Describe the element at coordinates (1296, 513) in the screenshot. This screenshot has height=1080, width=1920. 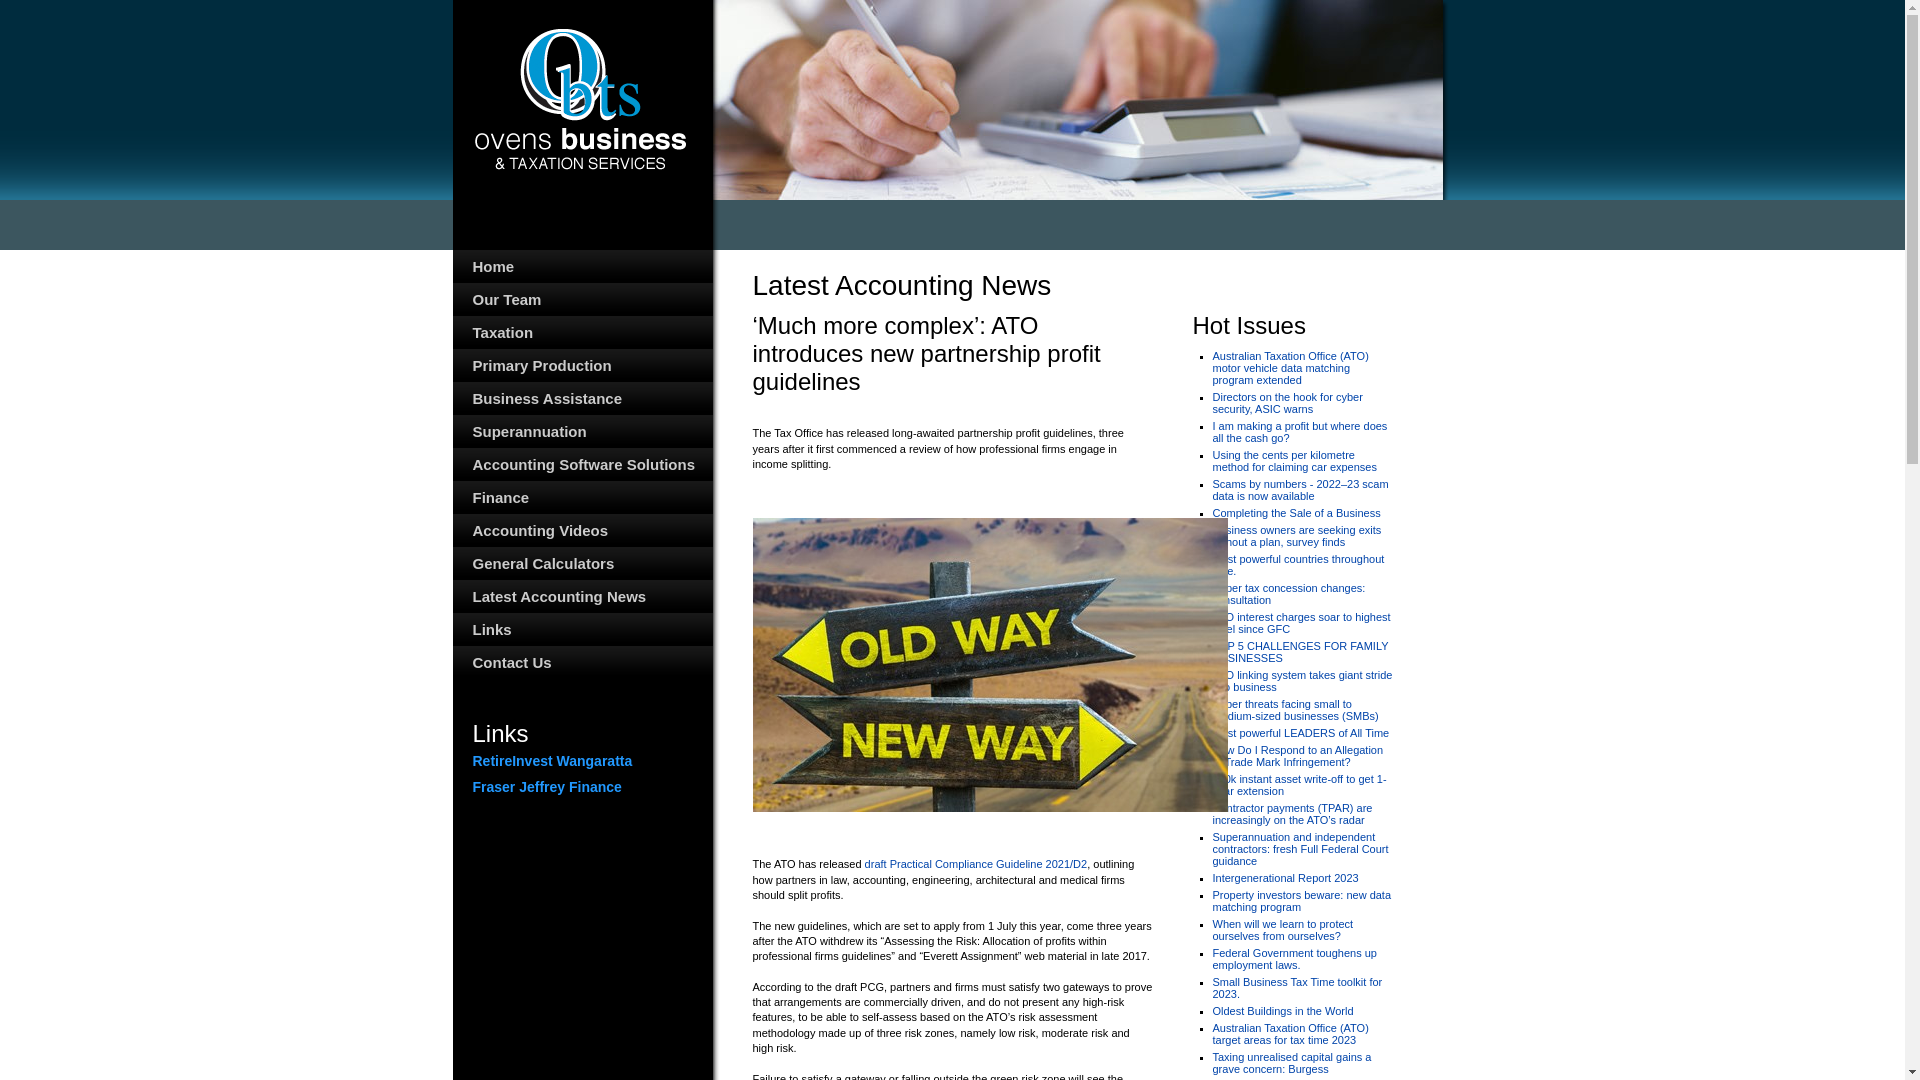
I see `Completing the Sale of a Business` at that location.